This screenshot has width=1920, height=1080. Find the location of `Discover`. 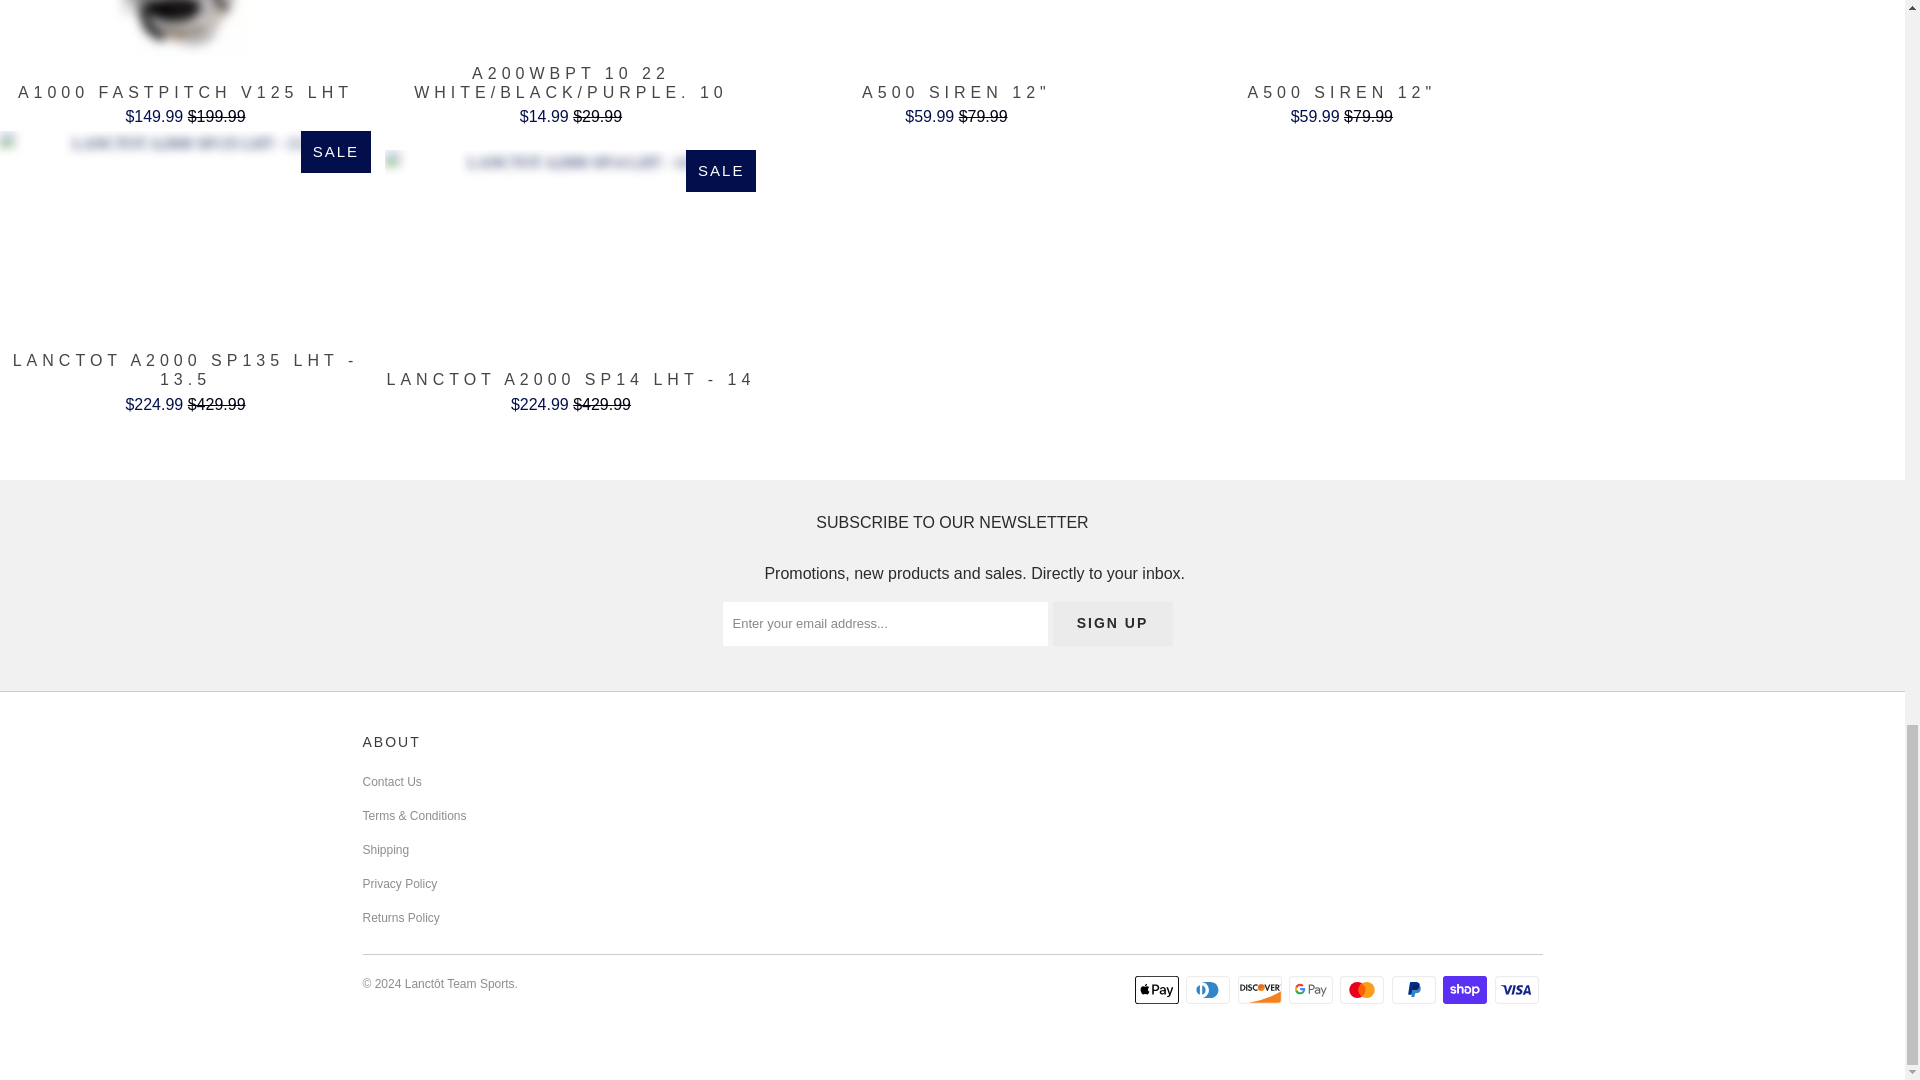

Discover is located at coordinates (1262, 990).